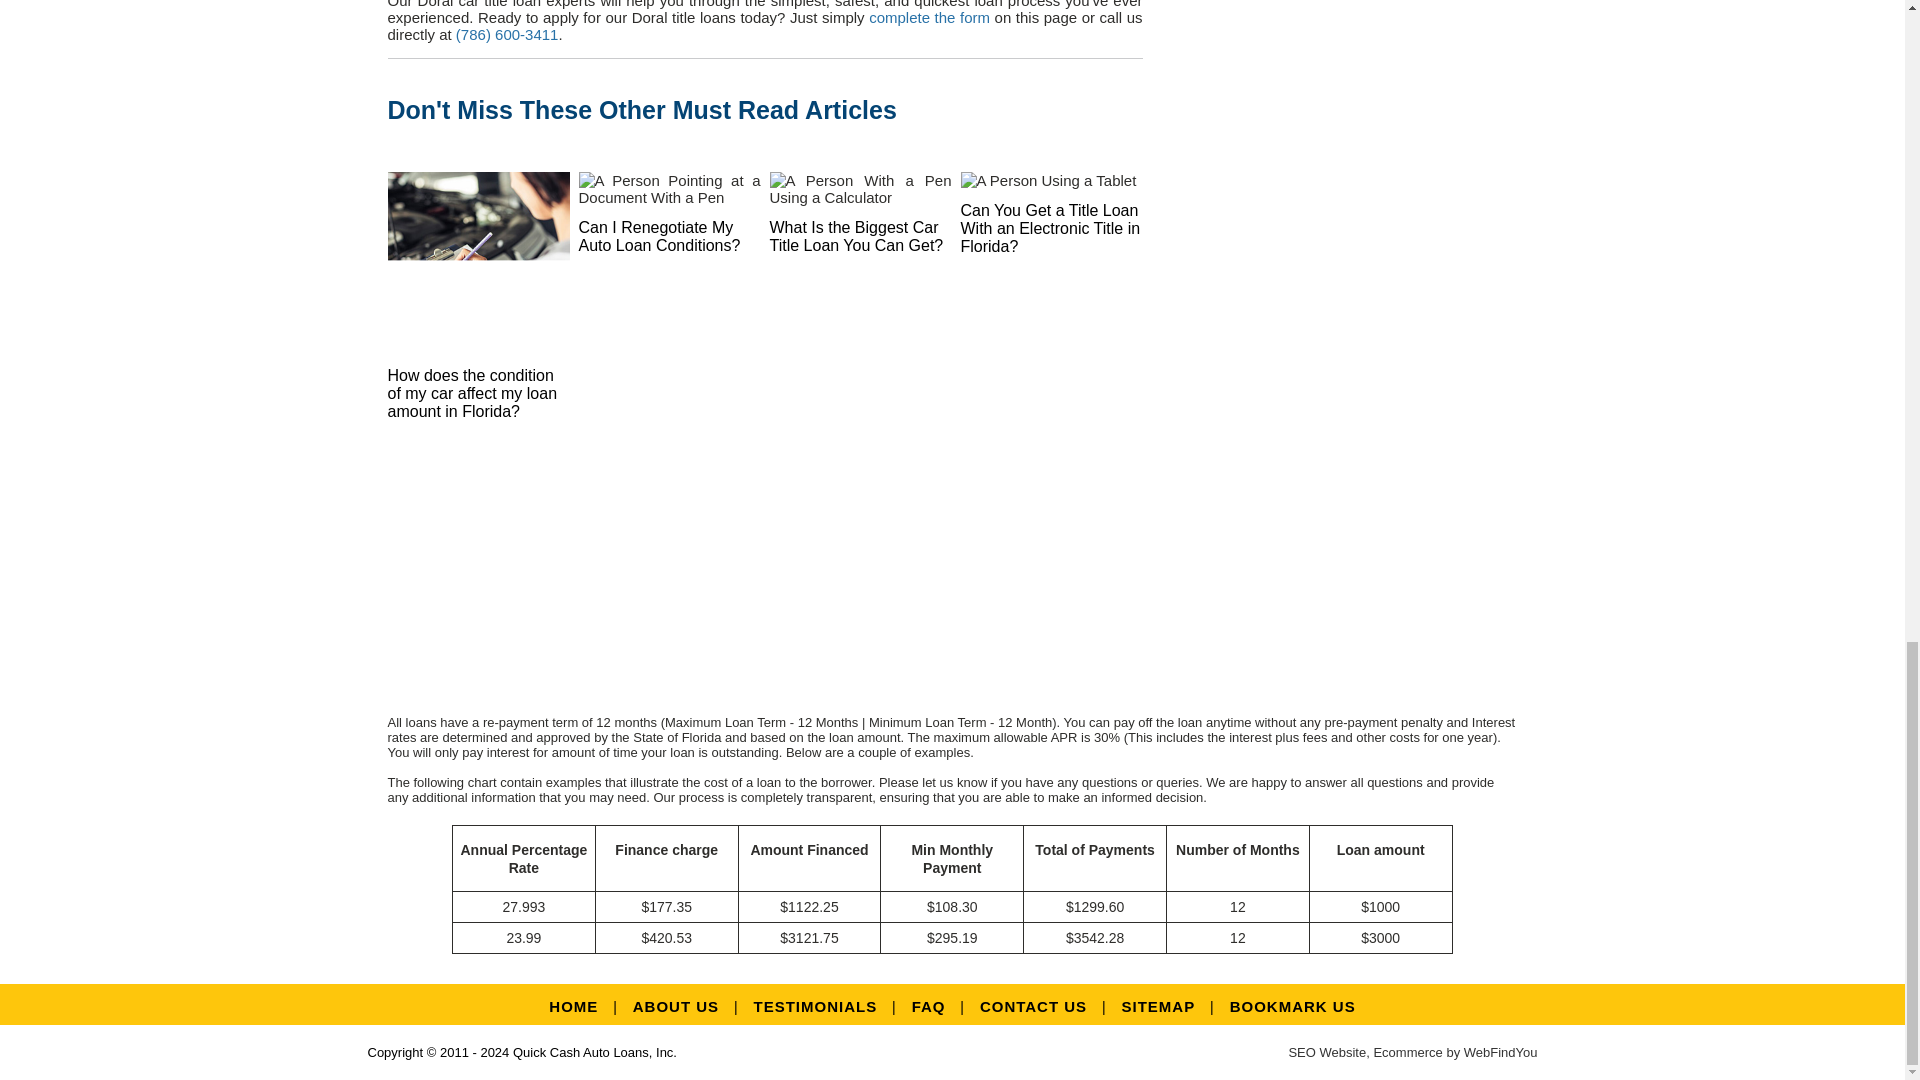  Describe the element at coordinates (658, 236) in the screenshot. I see `Can I Renegotiate My Auto Loan Conditions?` at that location.